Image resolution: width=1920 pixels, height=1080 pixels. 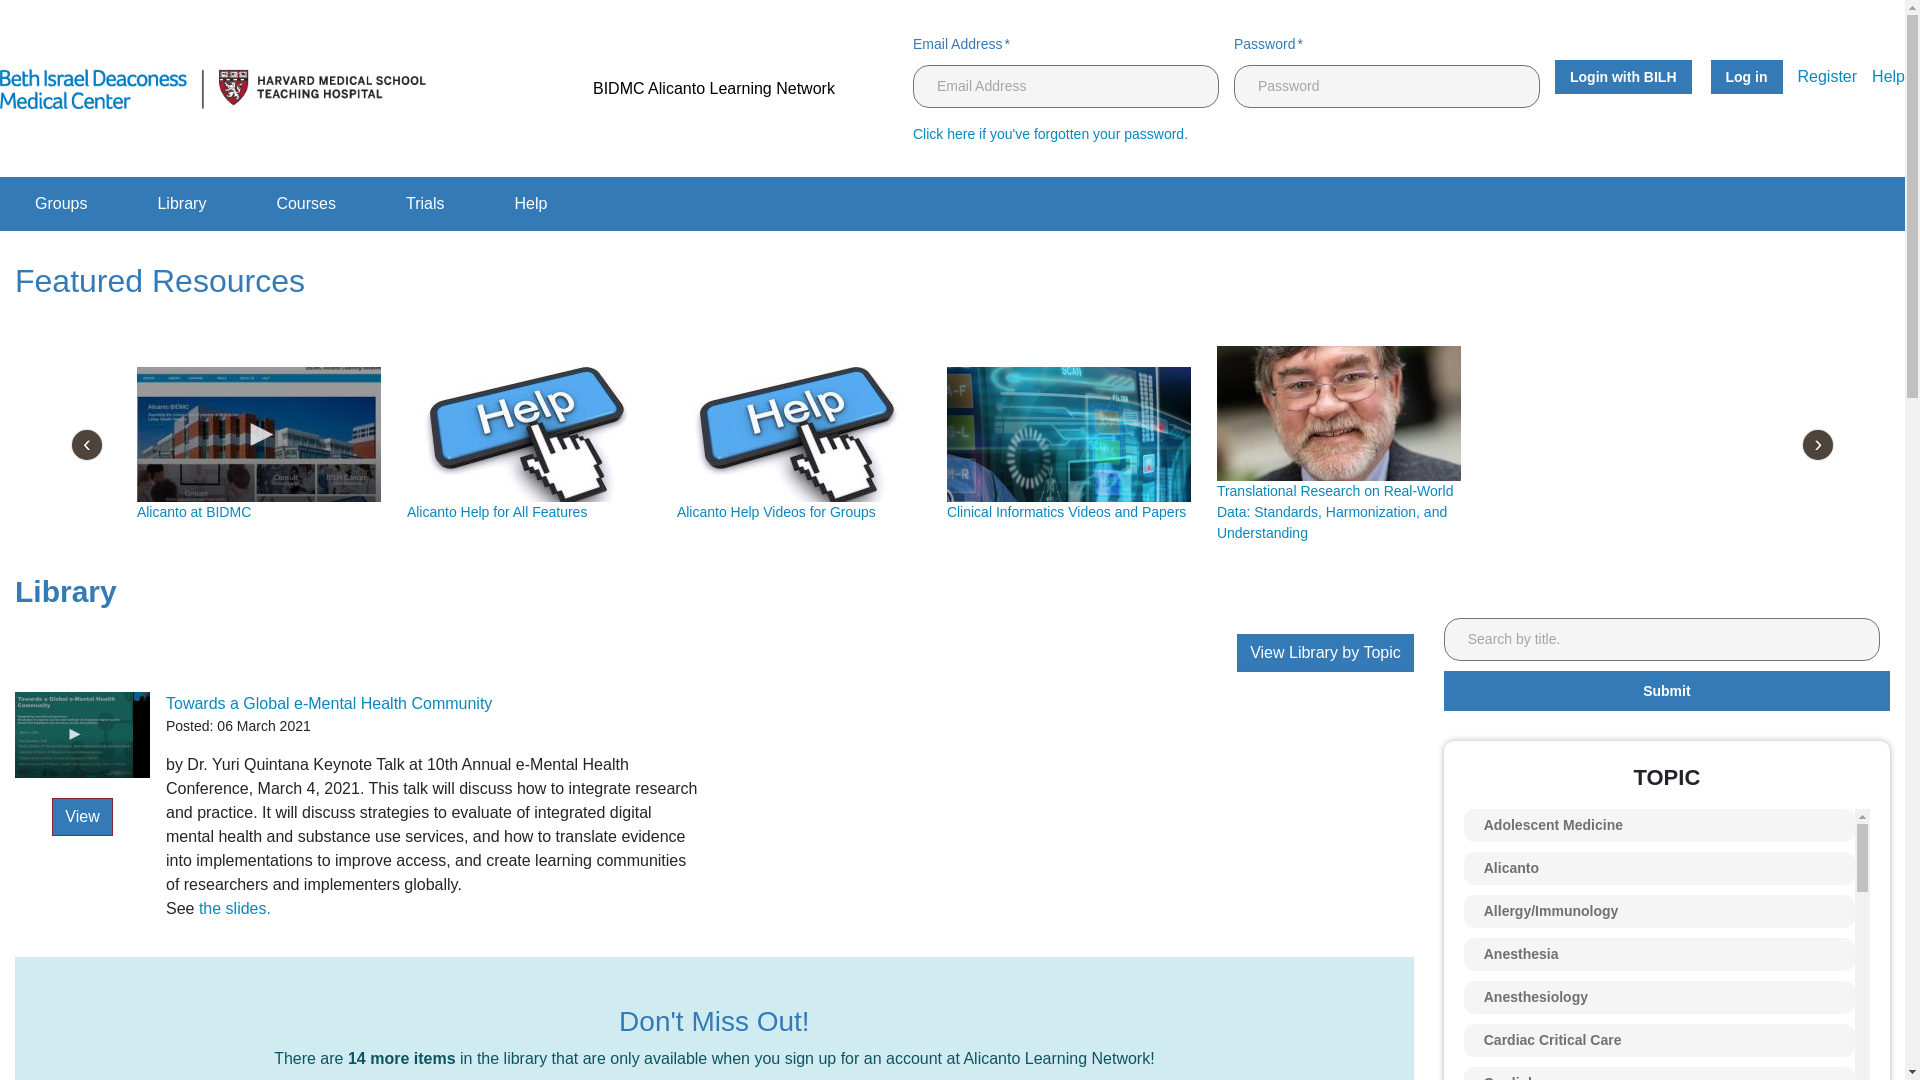 I want to click on View Library by Topic, so click(x=1324, y=652).